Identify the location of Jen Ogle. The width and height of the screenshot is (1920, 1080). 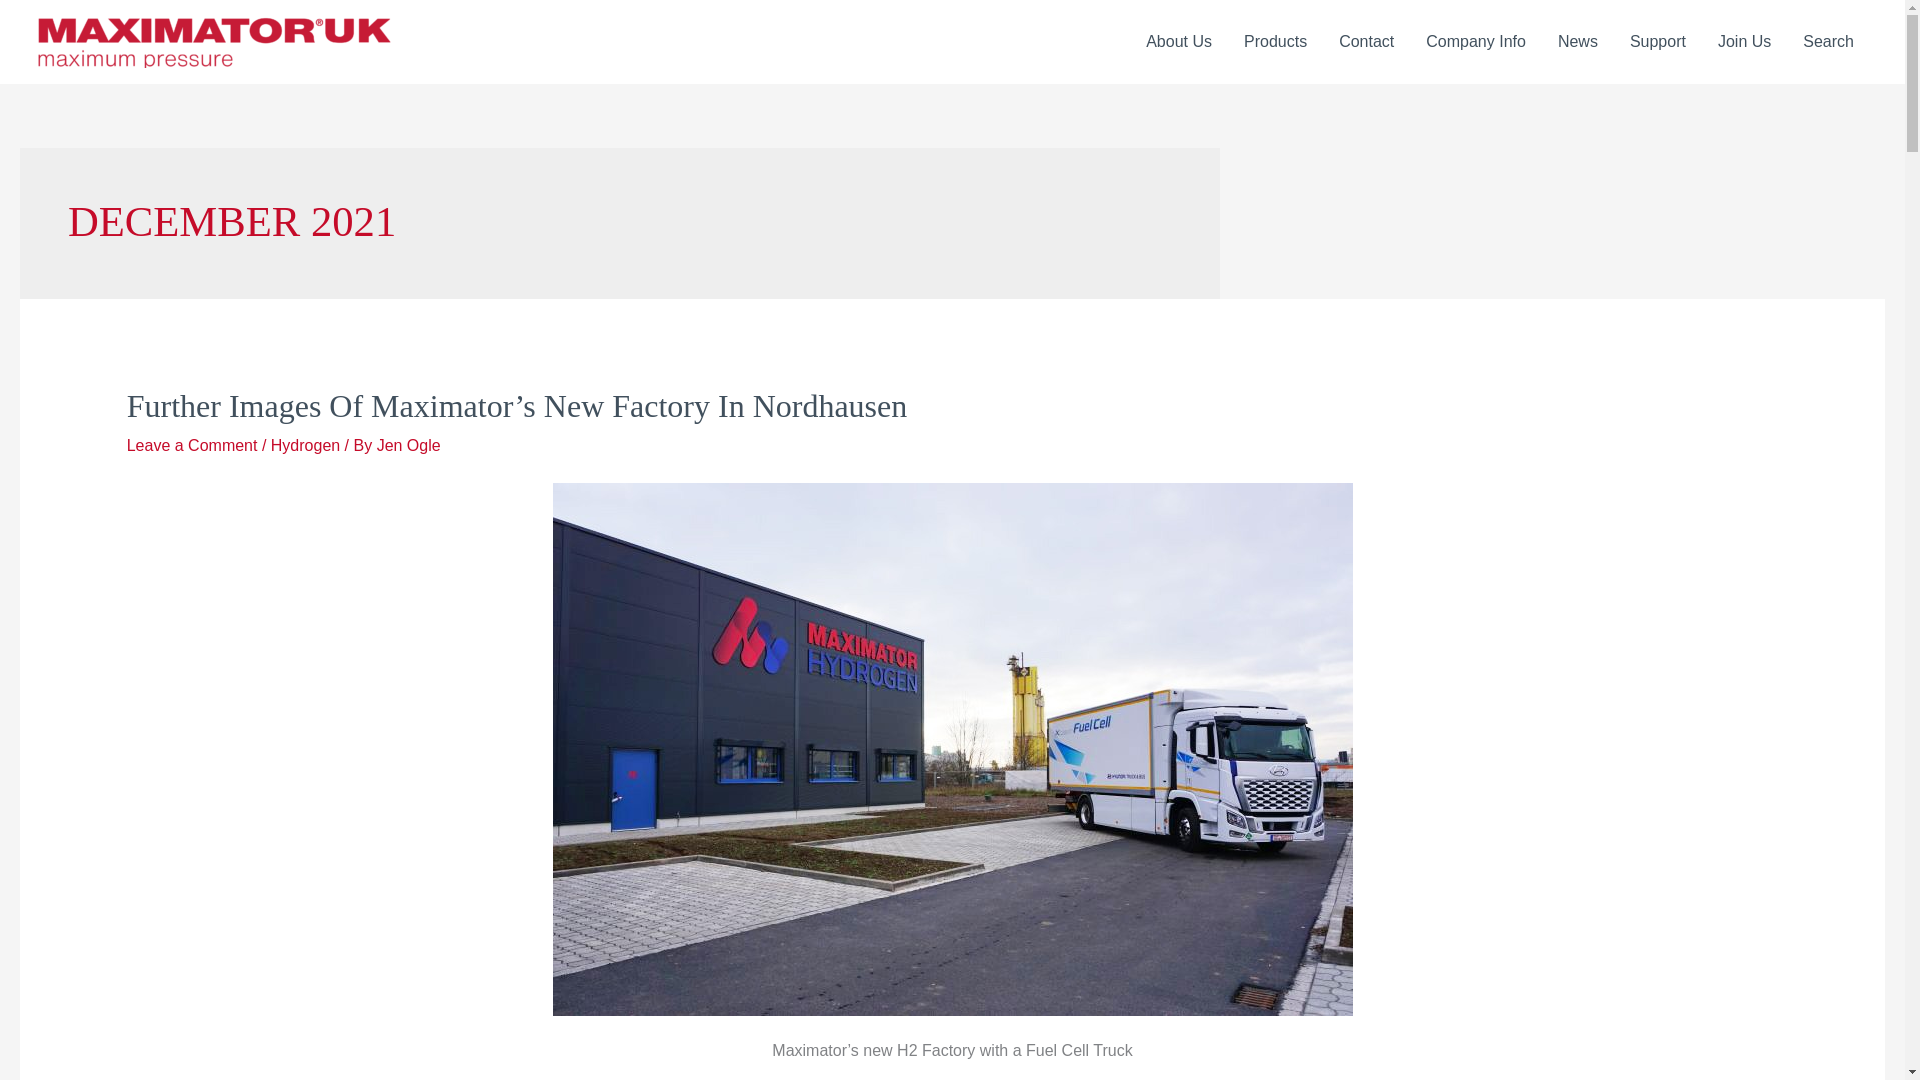
(408, 445).